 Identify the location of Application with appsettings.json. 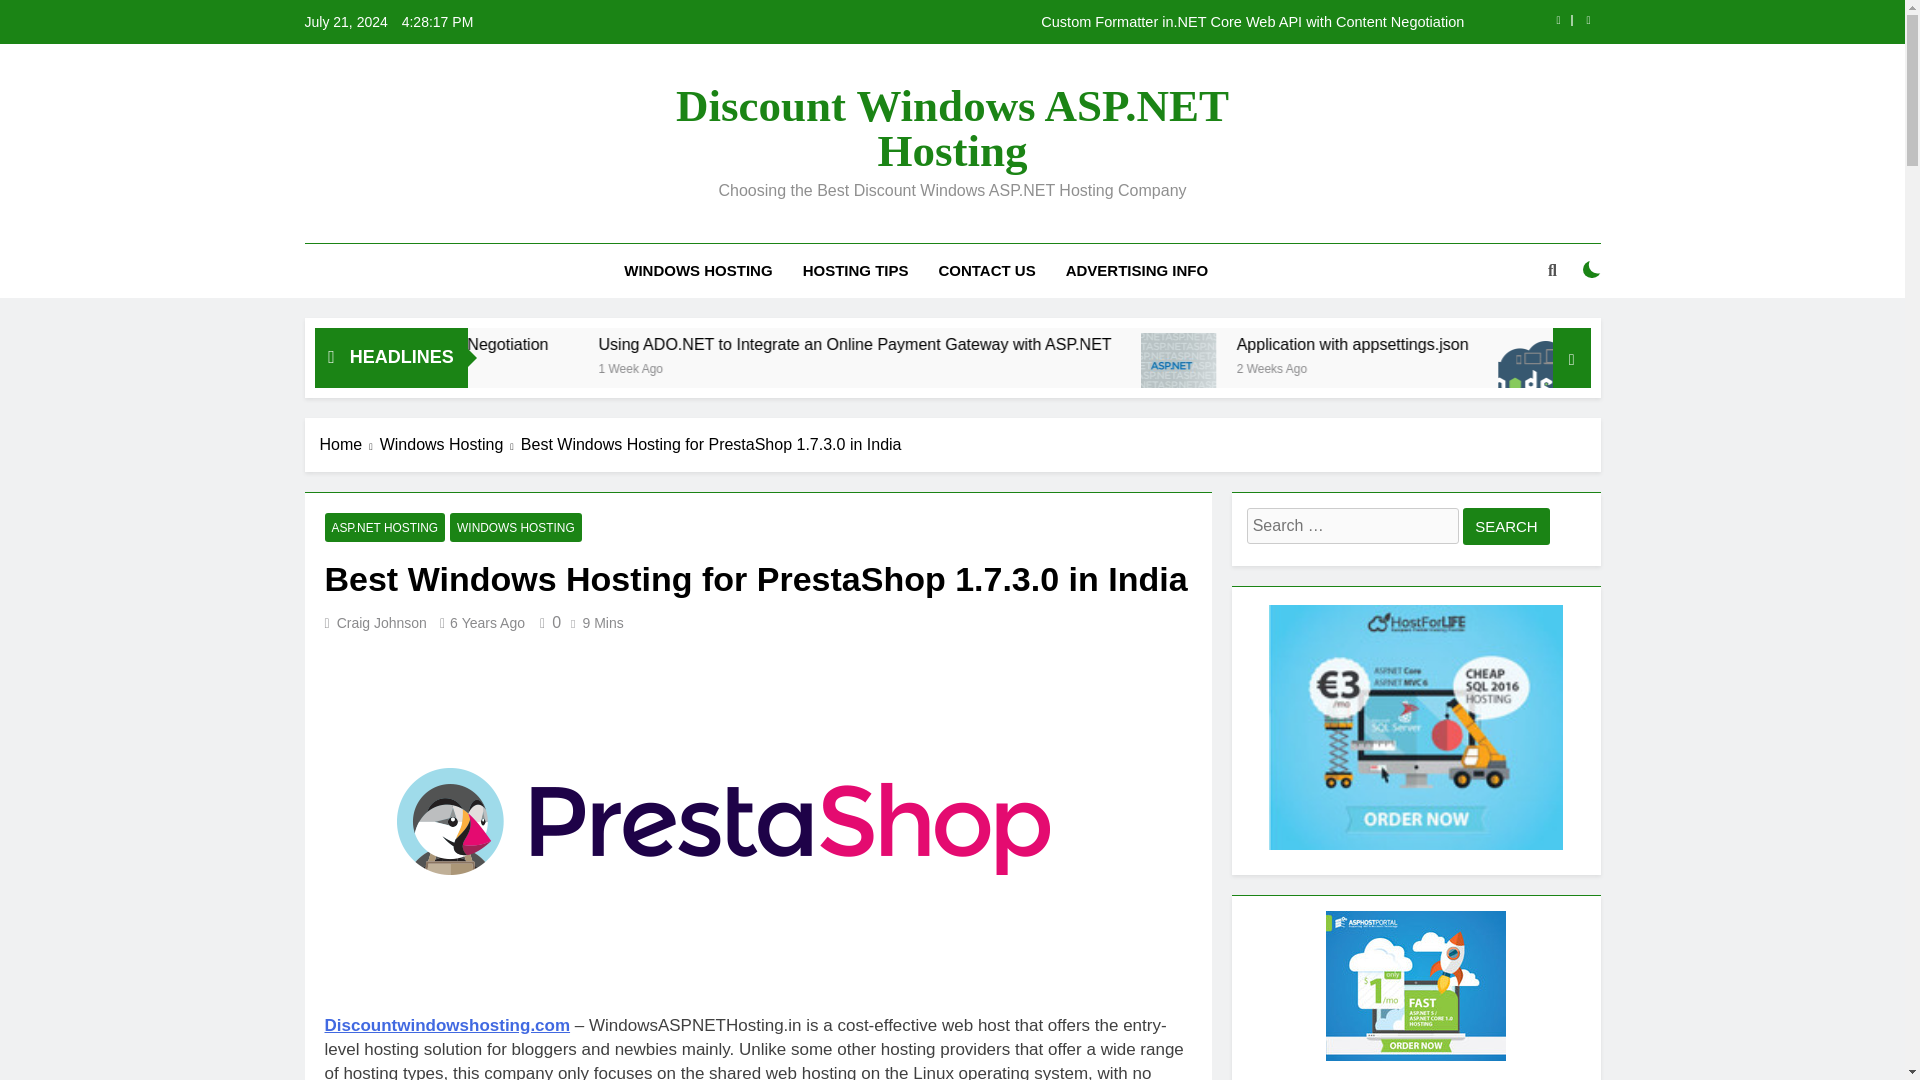
(1554, 344).